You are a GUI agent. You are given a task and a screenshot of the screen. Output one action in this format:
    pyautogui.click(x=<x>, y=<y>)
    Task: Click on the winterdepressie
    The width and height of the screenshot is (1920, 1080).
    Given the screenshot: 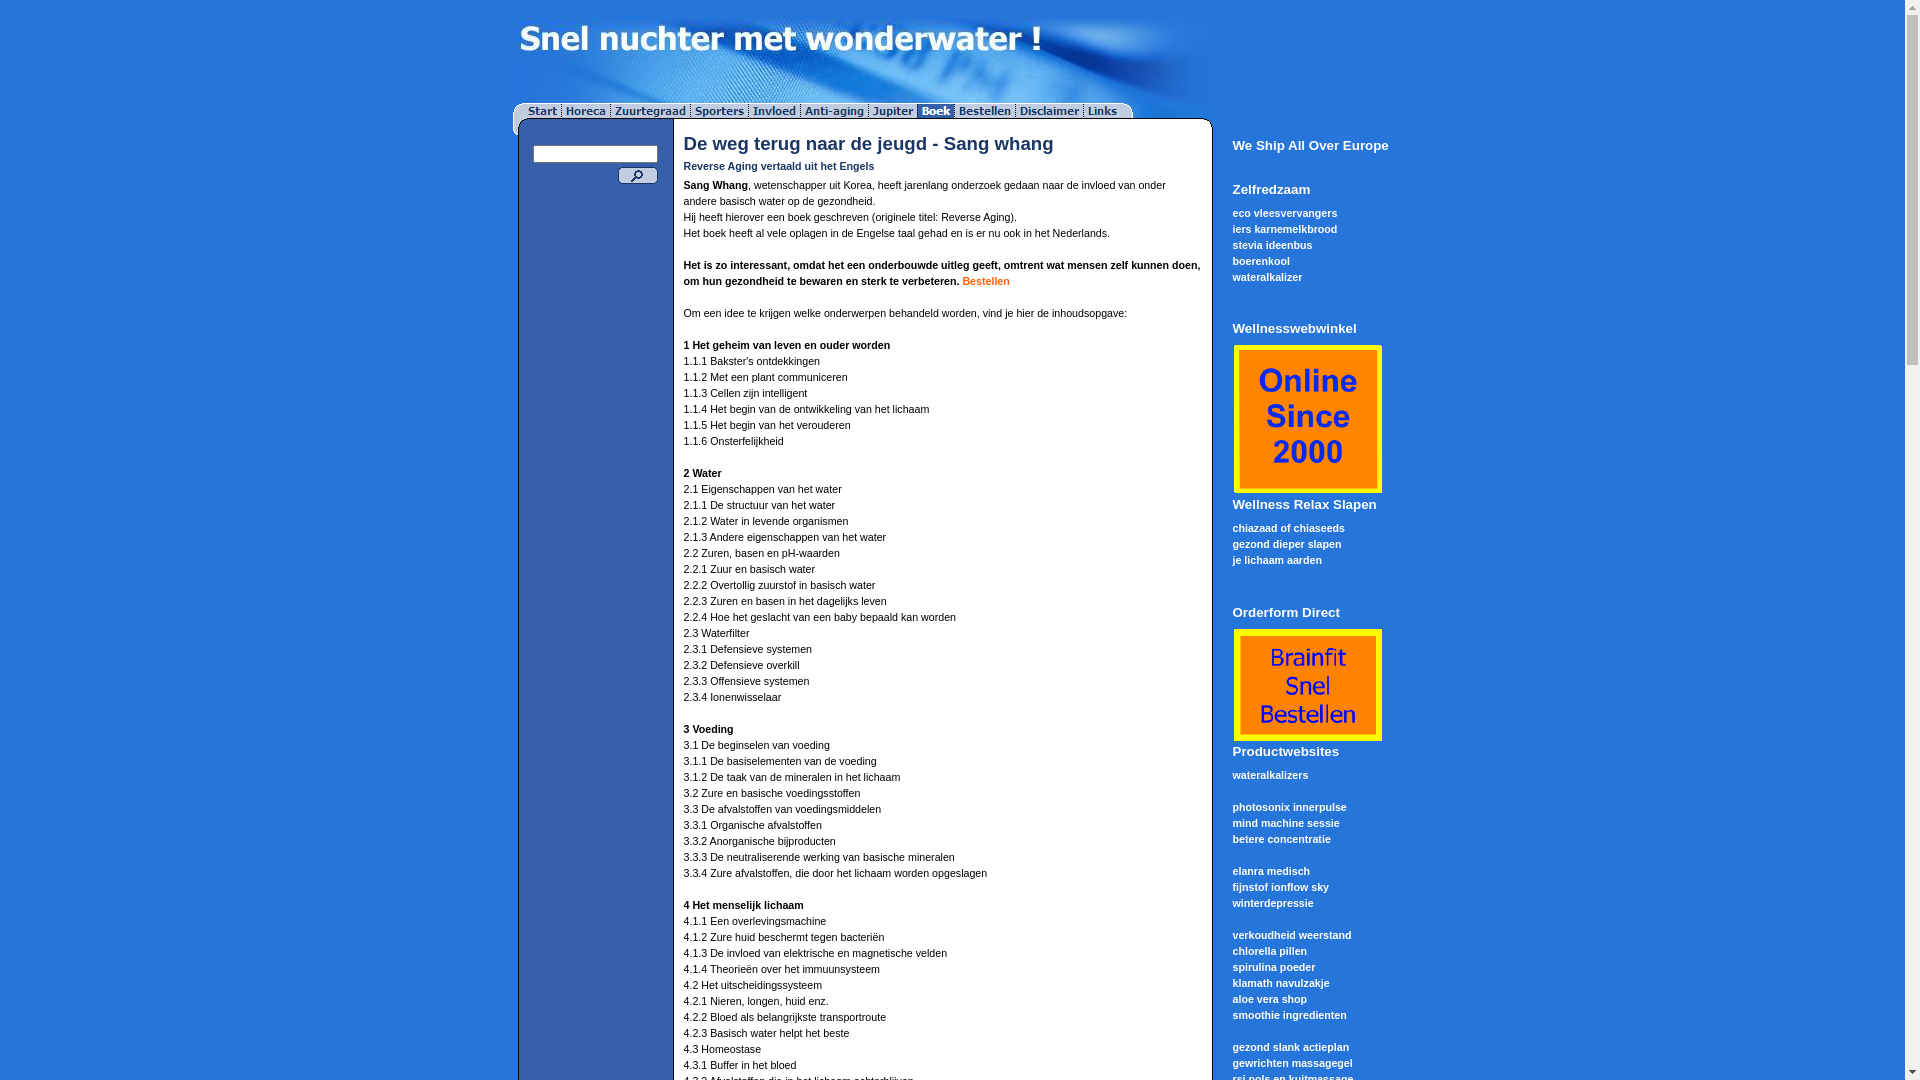 What is the action you would take?
    pyautogui.click(x=1272, y=903)
    